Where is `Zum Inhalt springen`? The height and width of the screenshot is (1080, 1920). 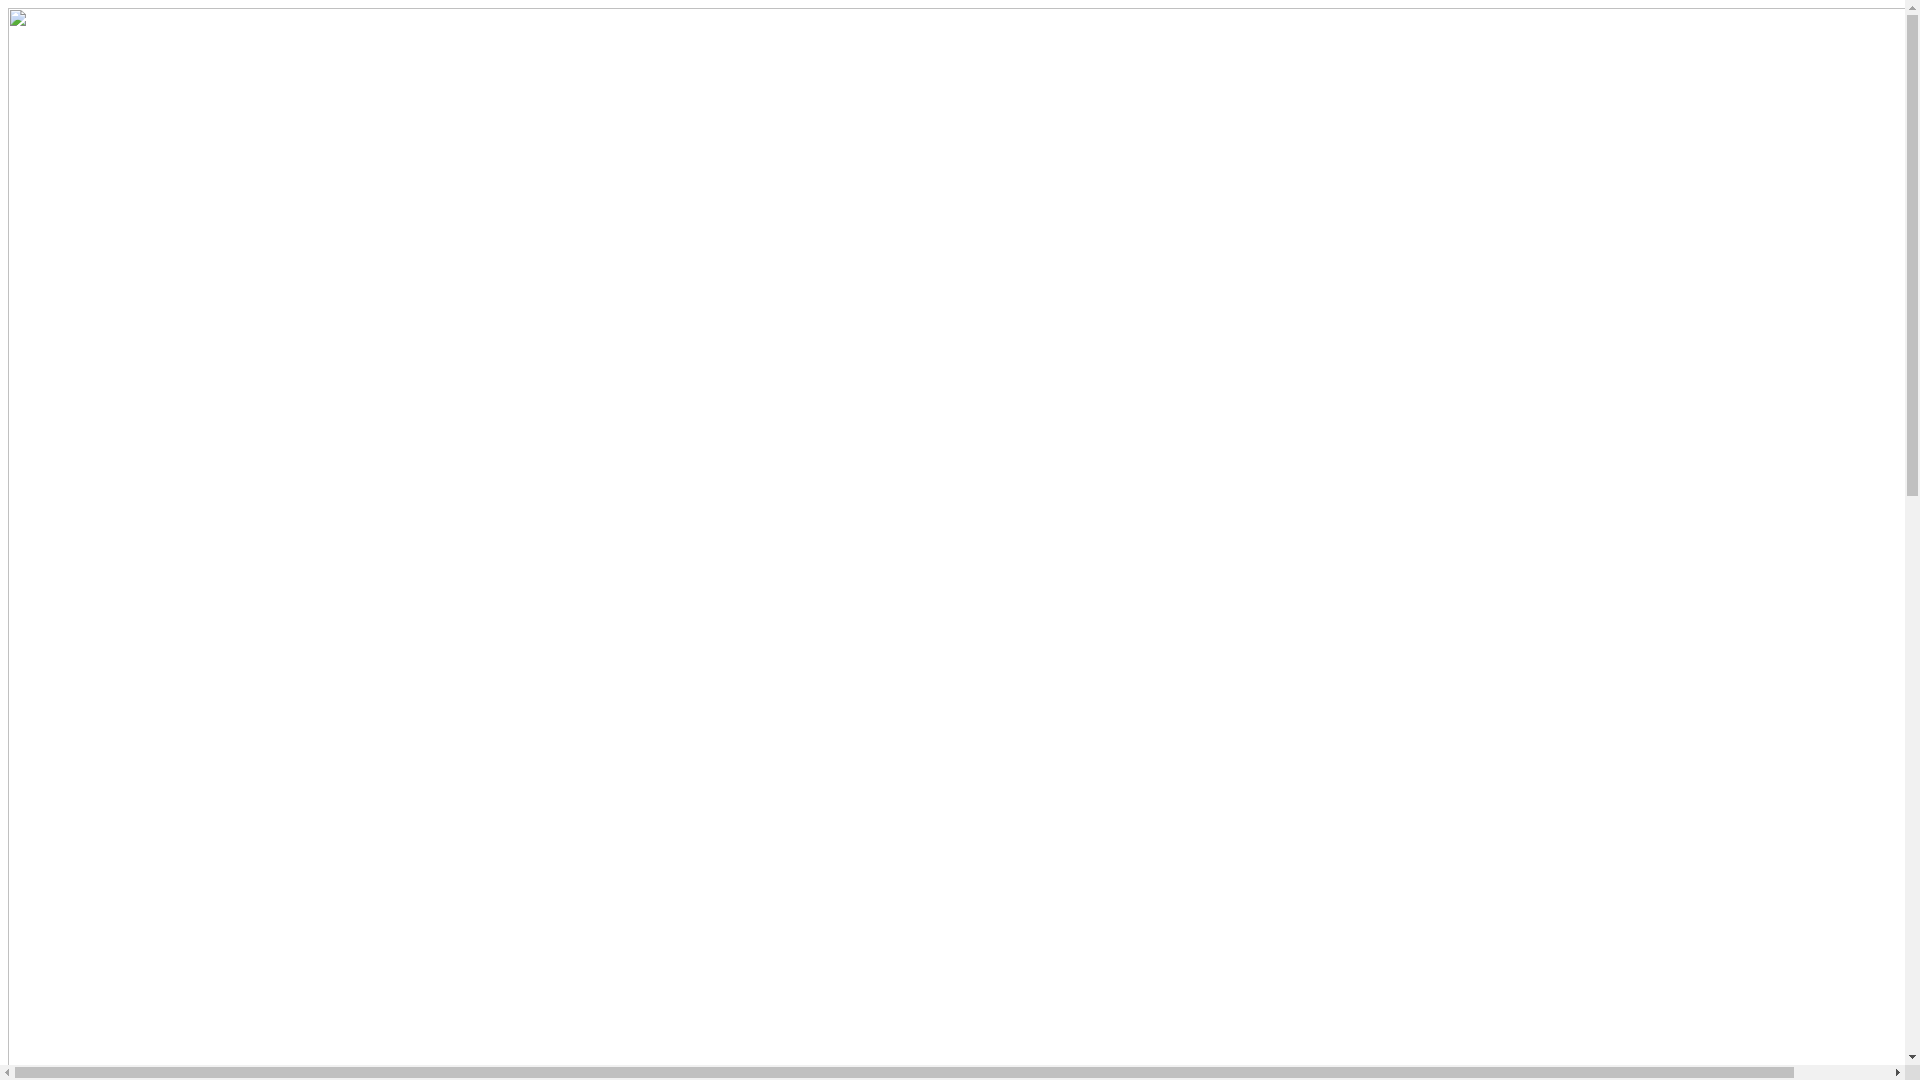
Zum Inhalt springen is located at coordinates (8, 8).